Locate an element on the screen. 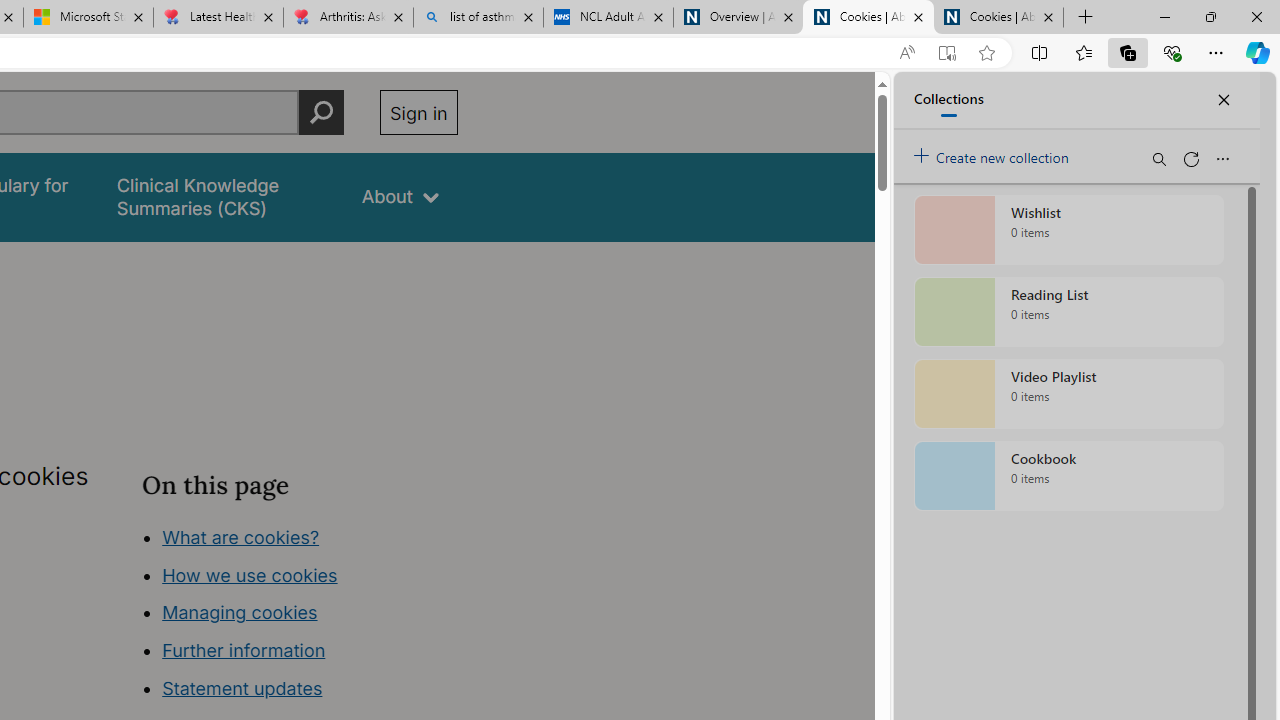 The height and width of the screenshot is (720, 1280). How we use cookies is located at coordinates (250, 574).